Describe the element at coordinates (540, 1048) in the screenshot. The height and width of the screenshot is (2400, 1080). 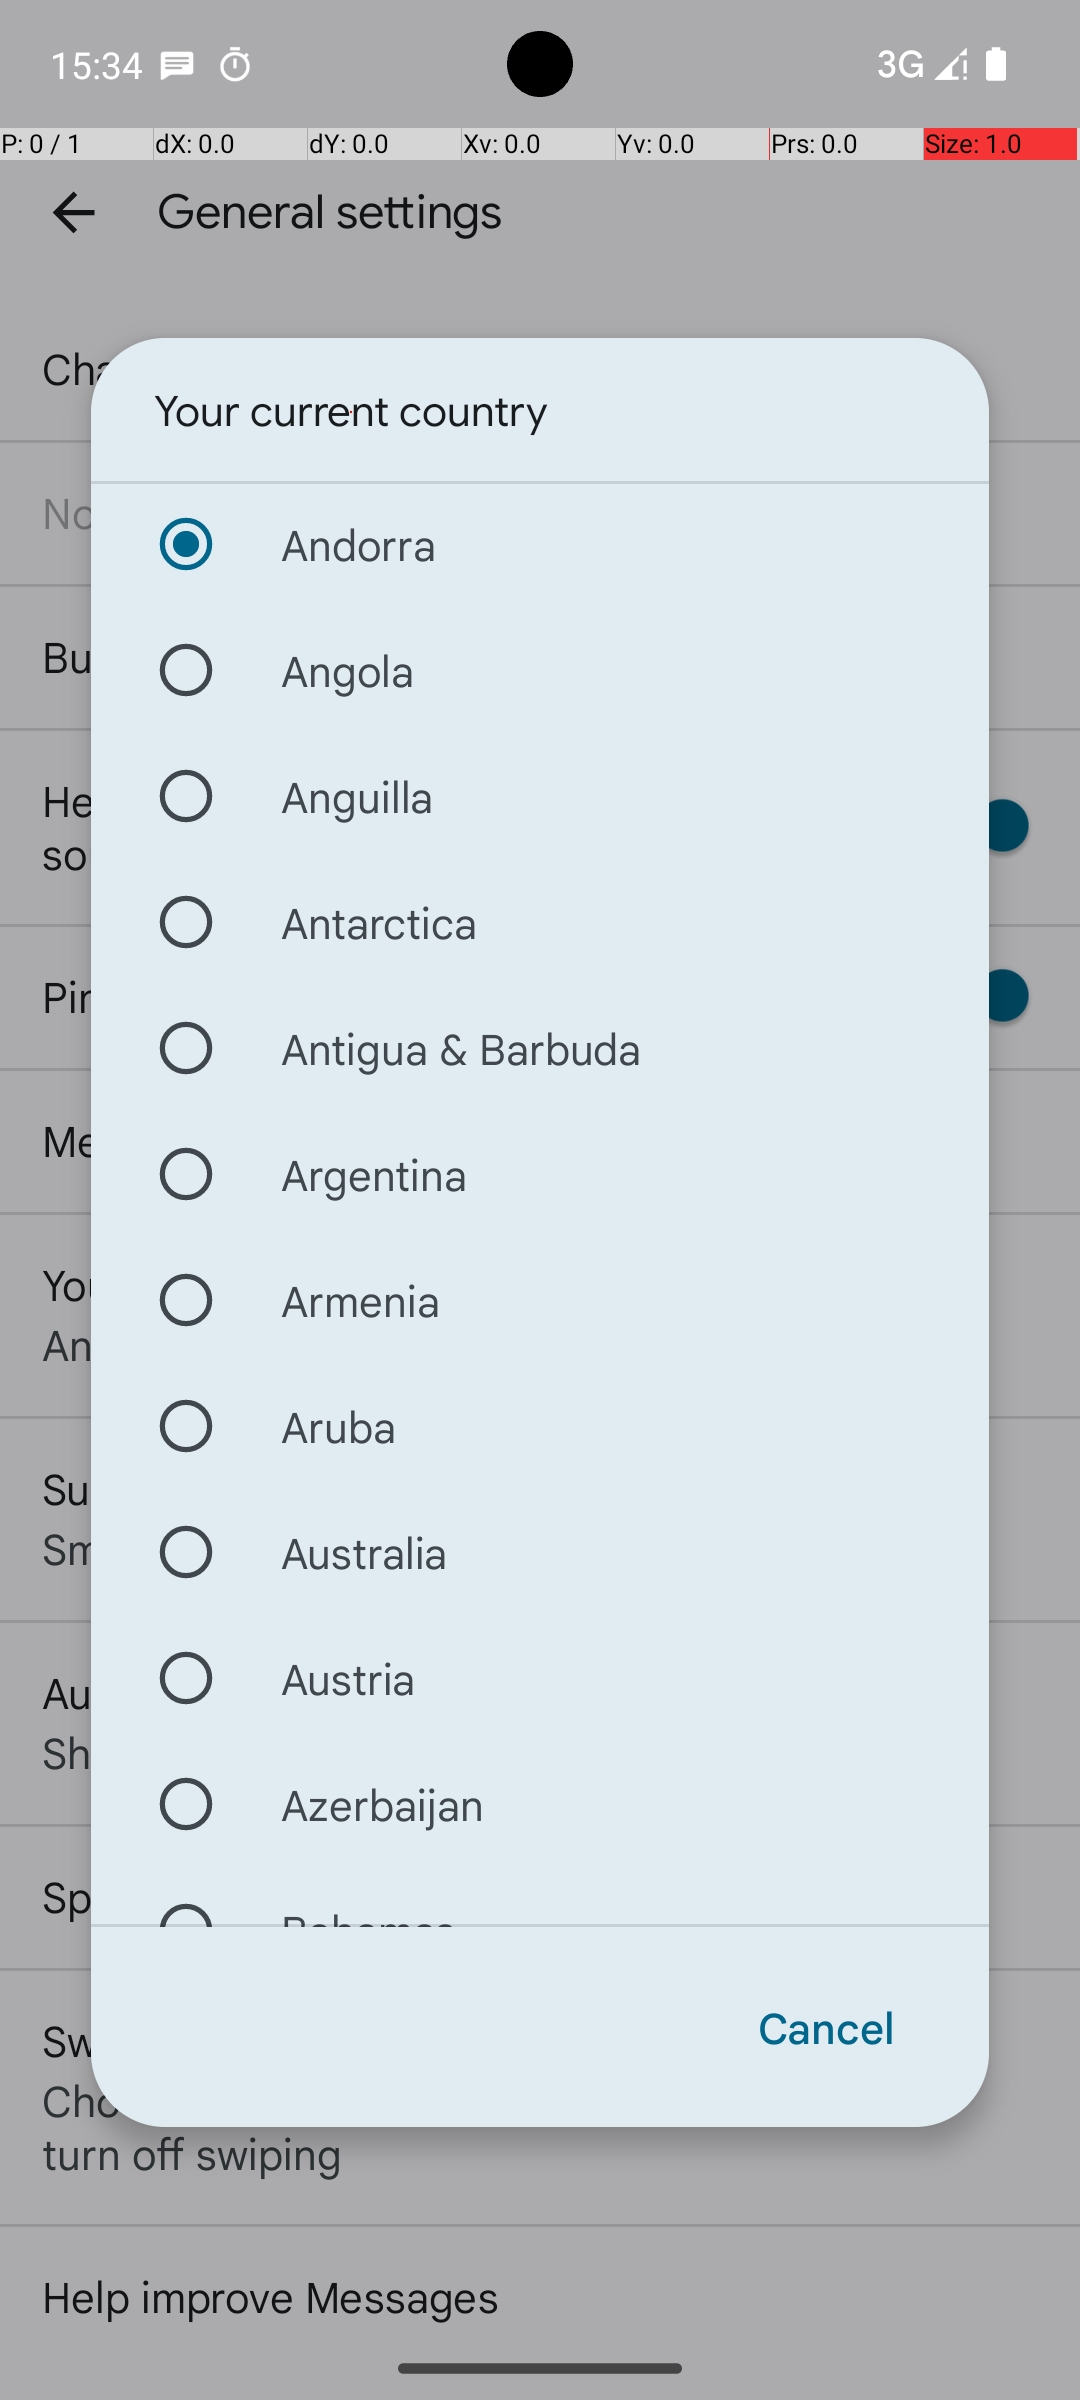
I see `Antigua & Barbuda` at that location.